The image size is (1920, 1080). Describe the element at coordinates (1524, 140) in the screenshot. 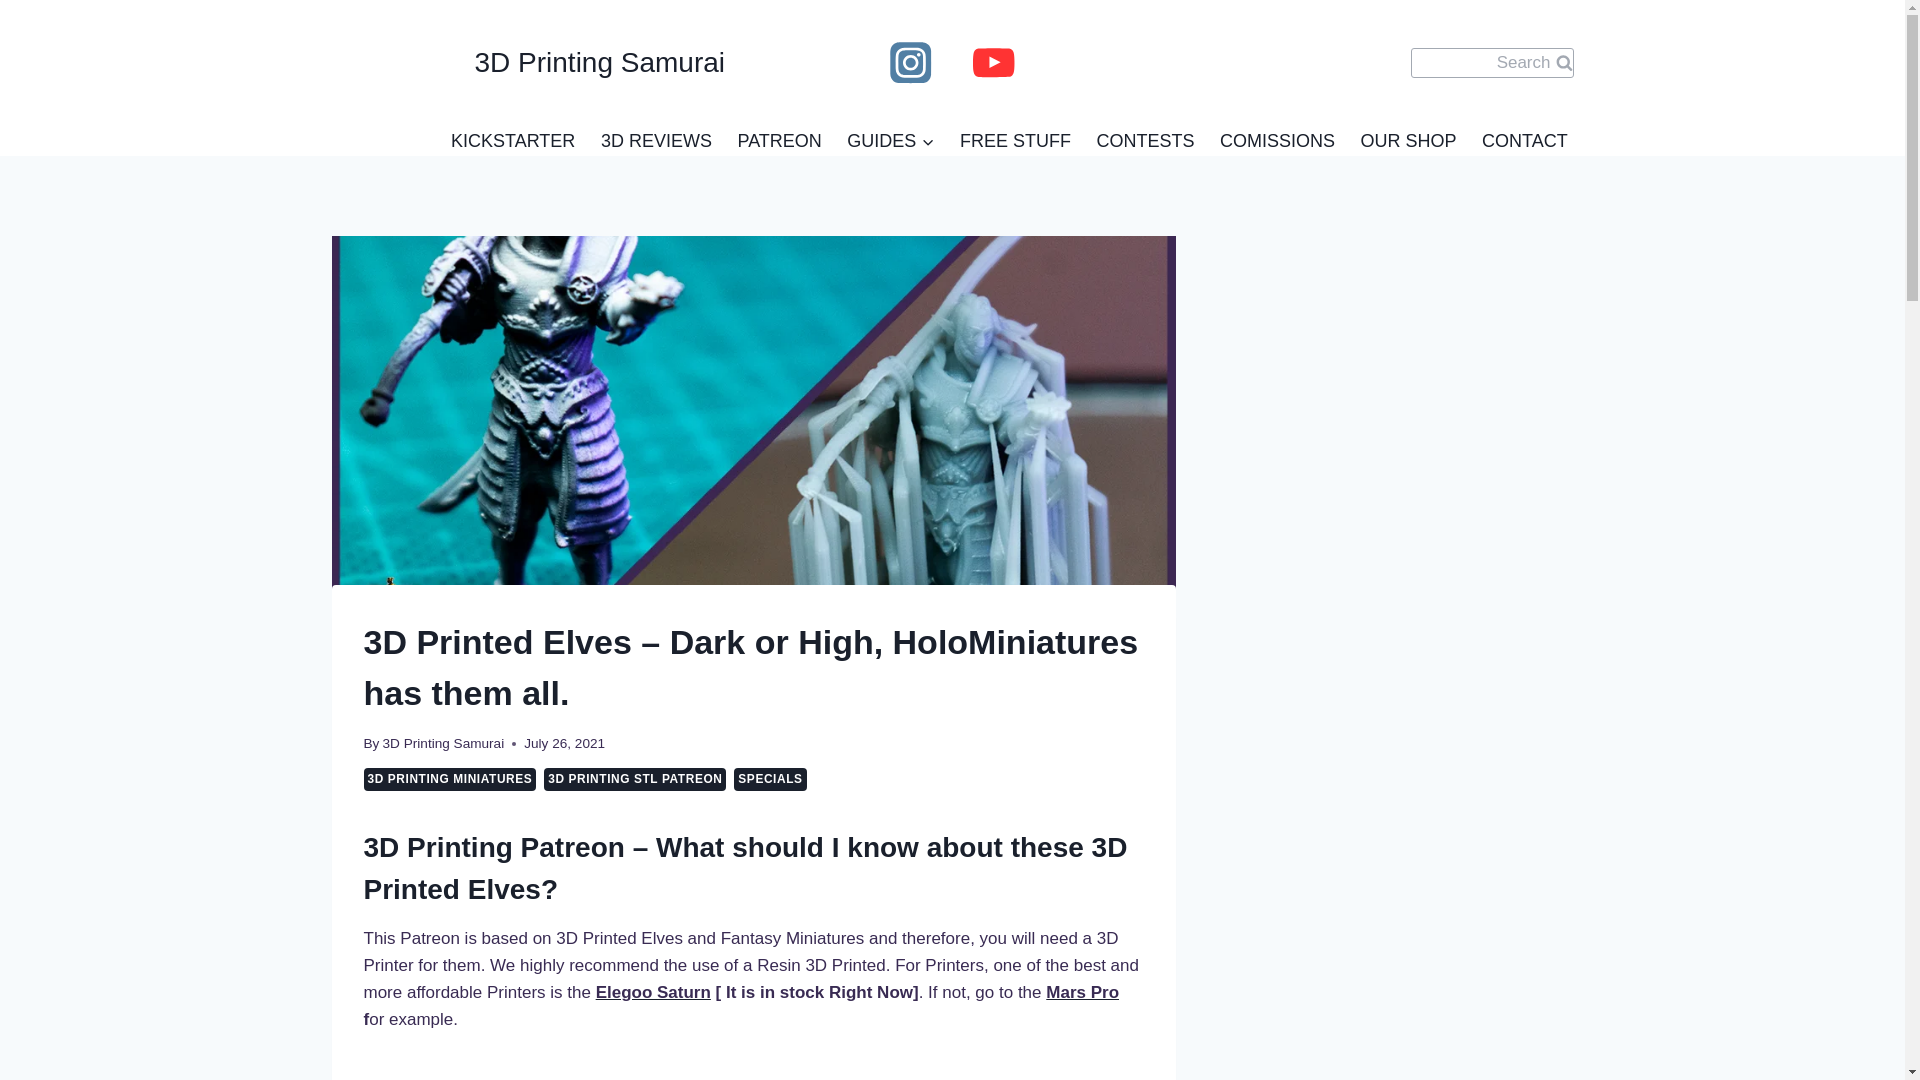

I see `CONTACT` at that location.